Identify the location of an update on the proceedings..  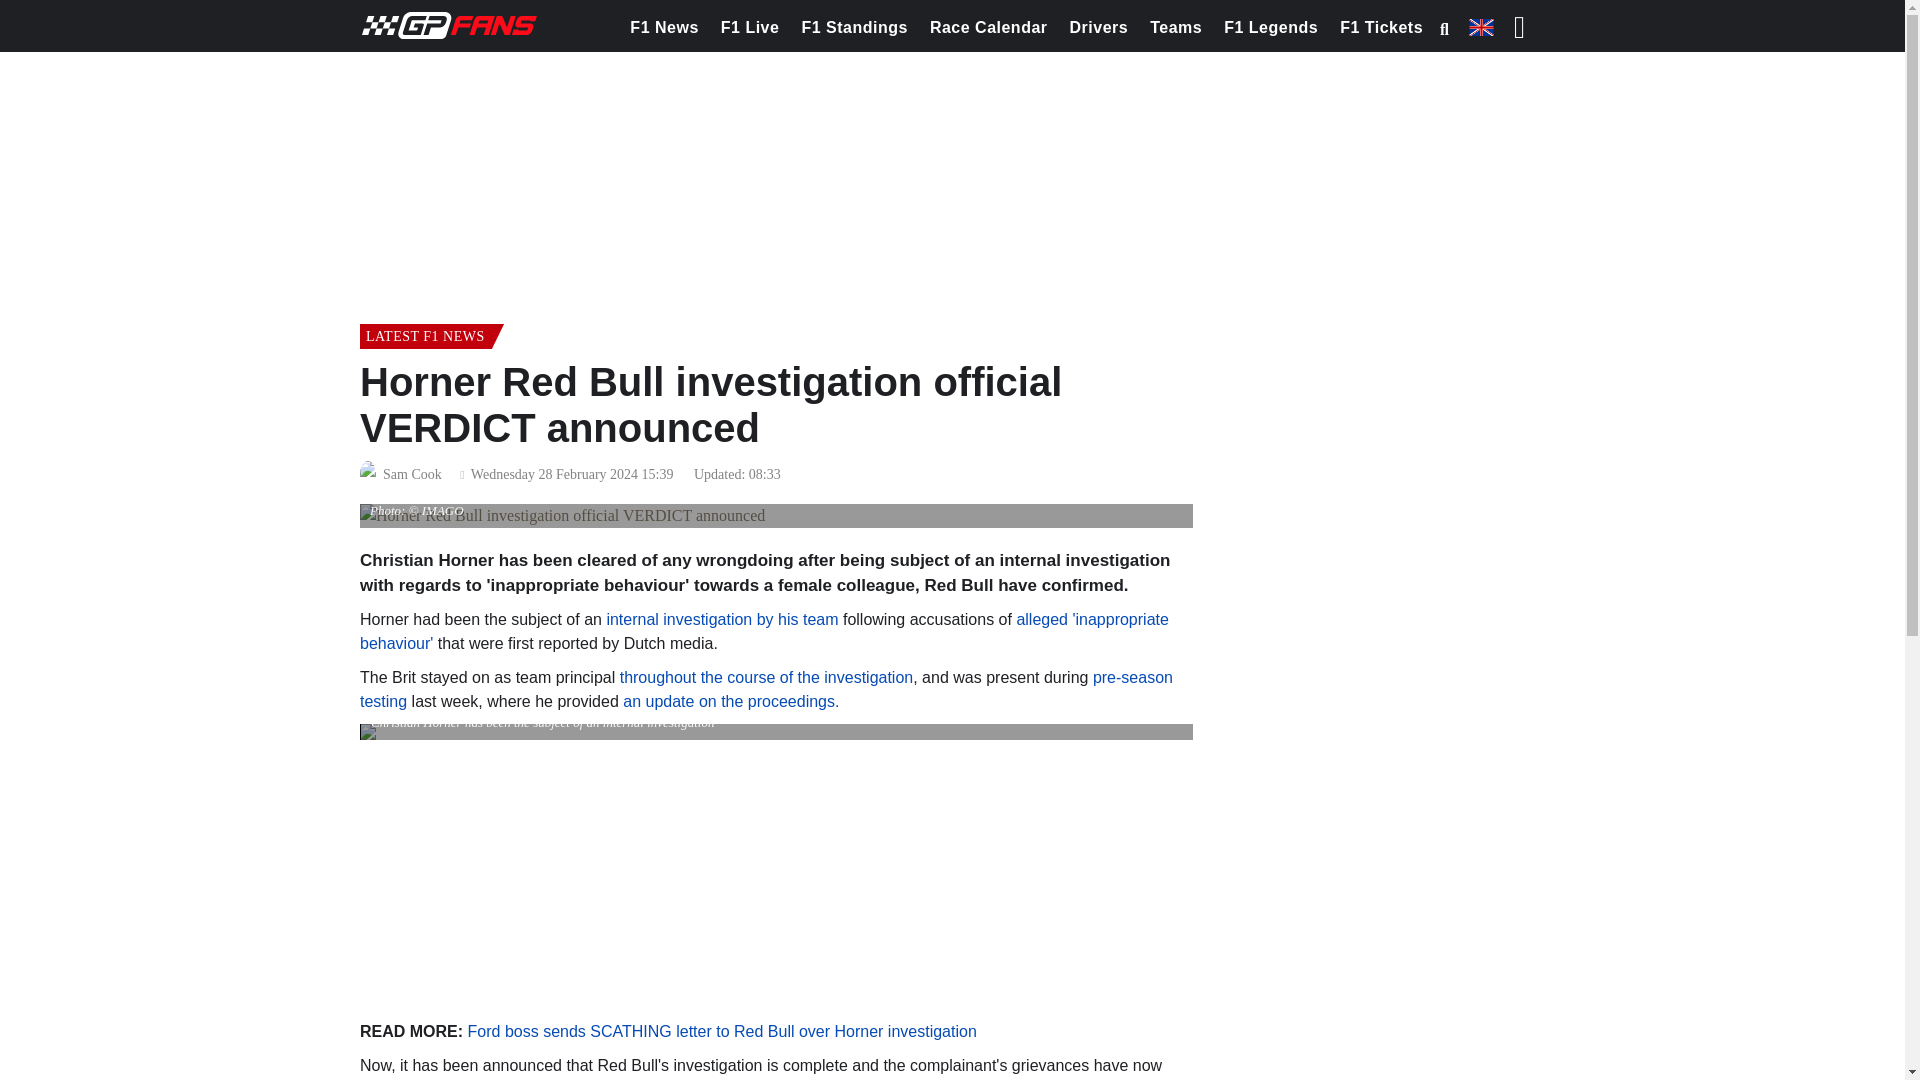
(730, 701).